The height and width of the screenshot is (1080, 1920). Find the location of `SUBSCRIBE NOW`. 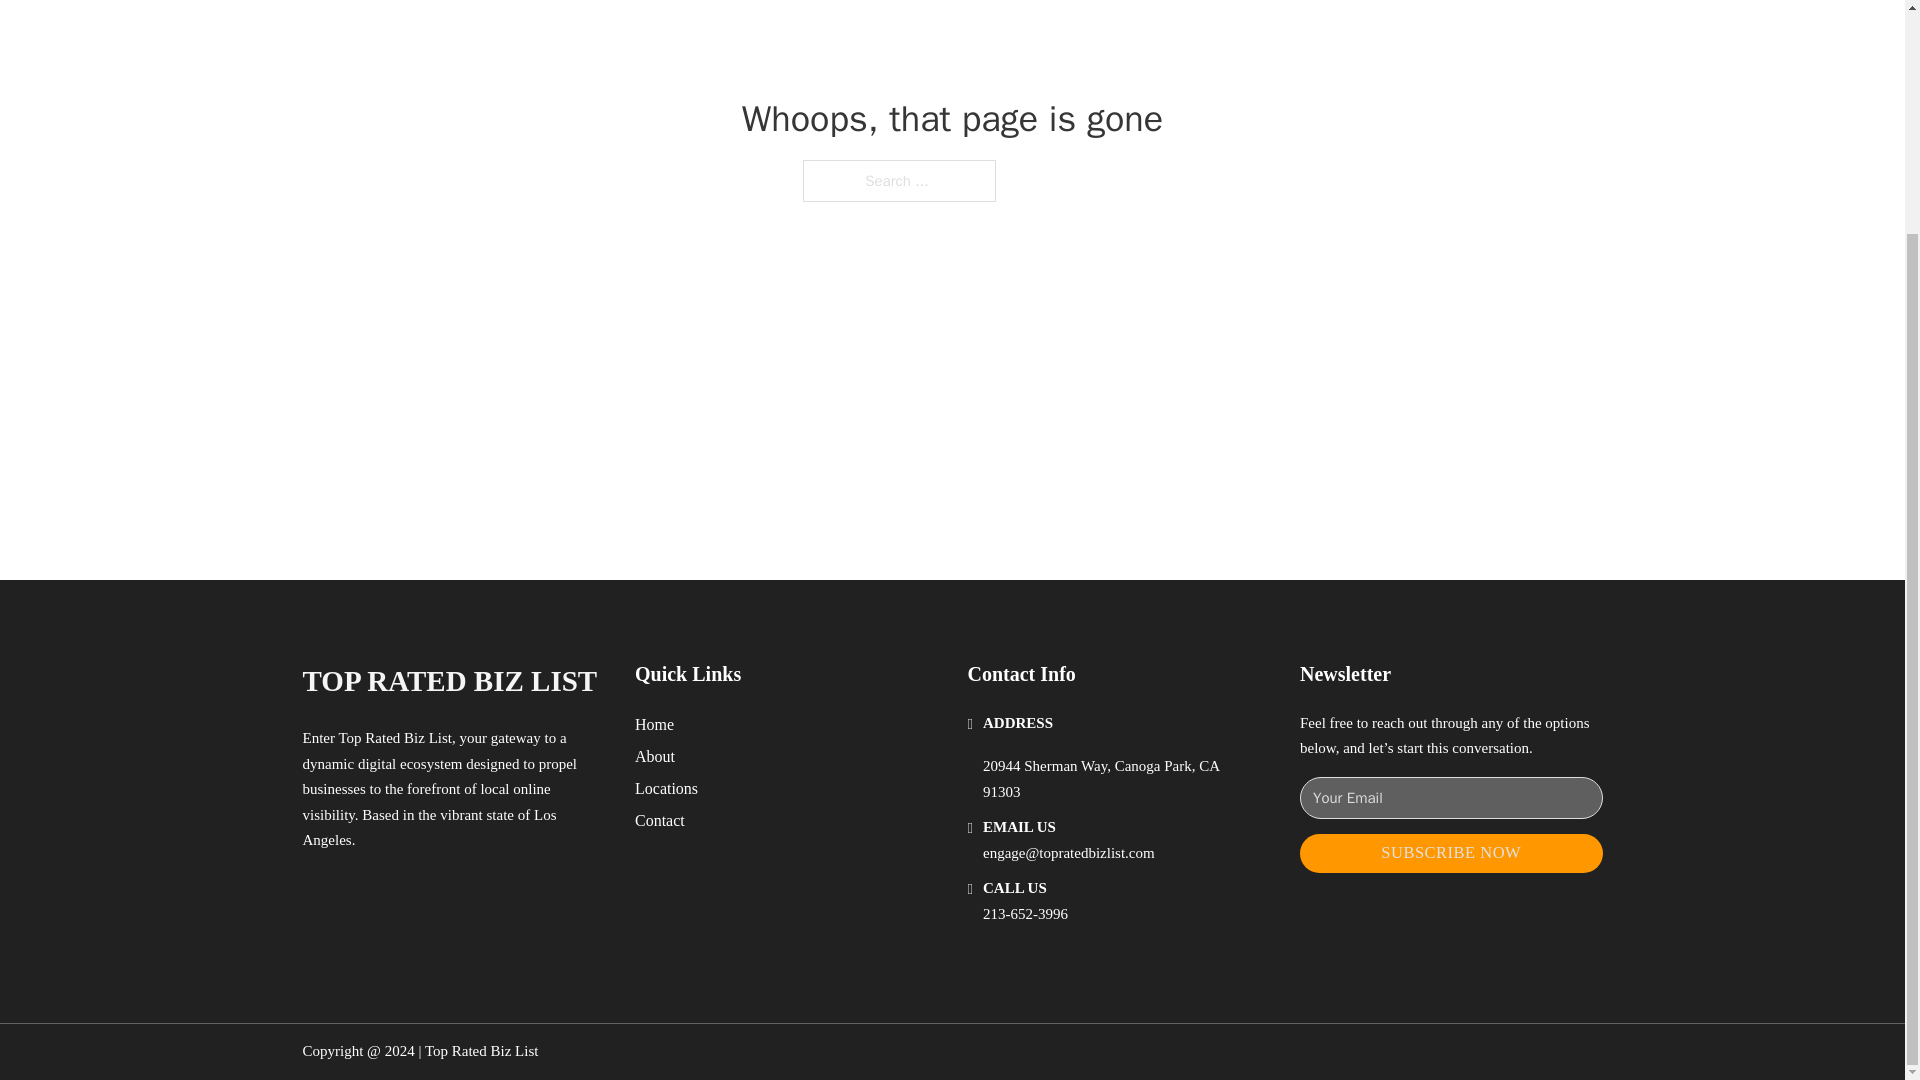

SUBSCRIBE NOW is located at coordinates (1451, 852).